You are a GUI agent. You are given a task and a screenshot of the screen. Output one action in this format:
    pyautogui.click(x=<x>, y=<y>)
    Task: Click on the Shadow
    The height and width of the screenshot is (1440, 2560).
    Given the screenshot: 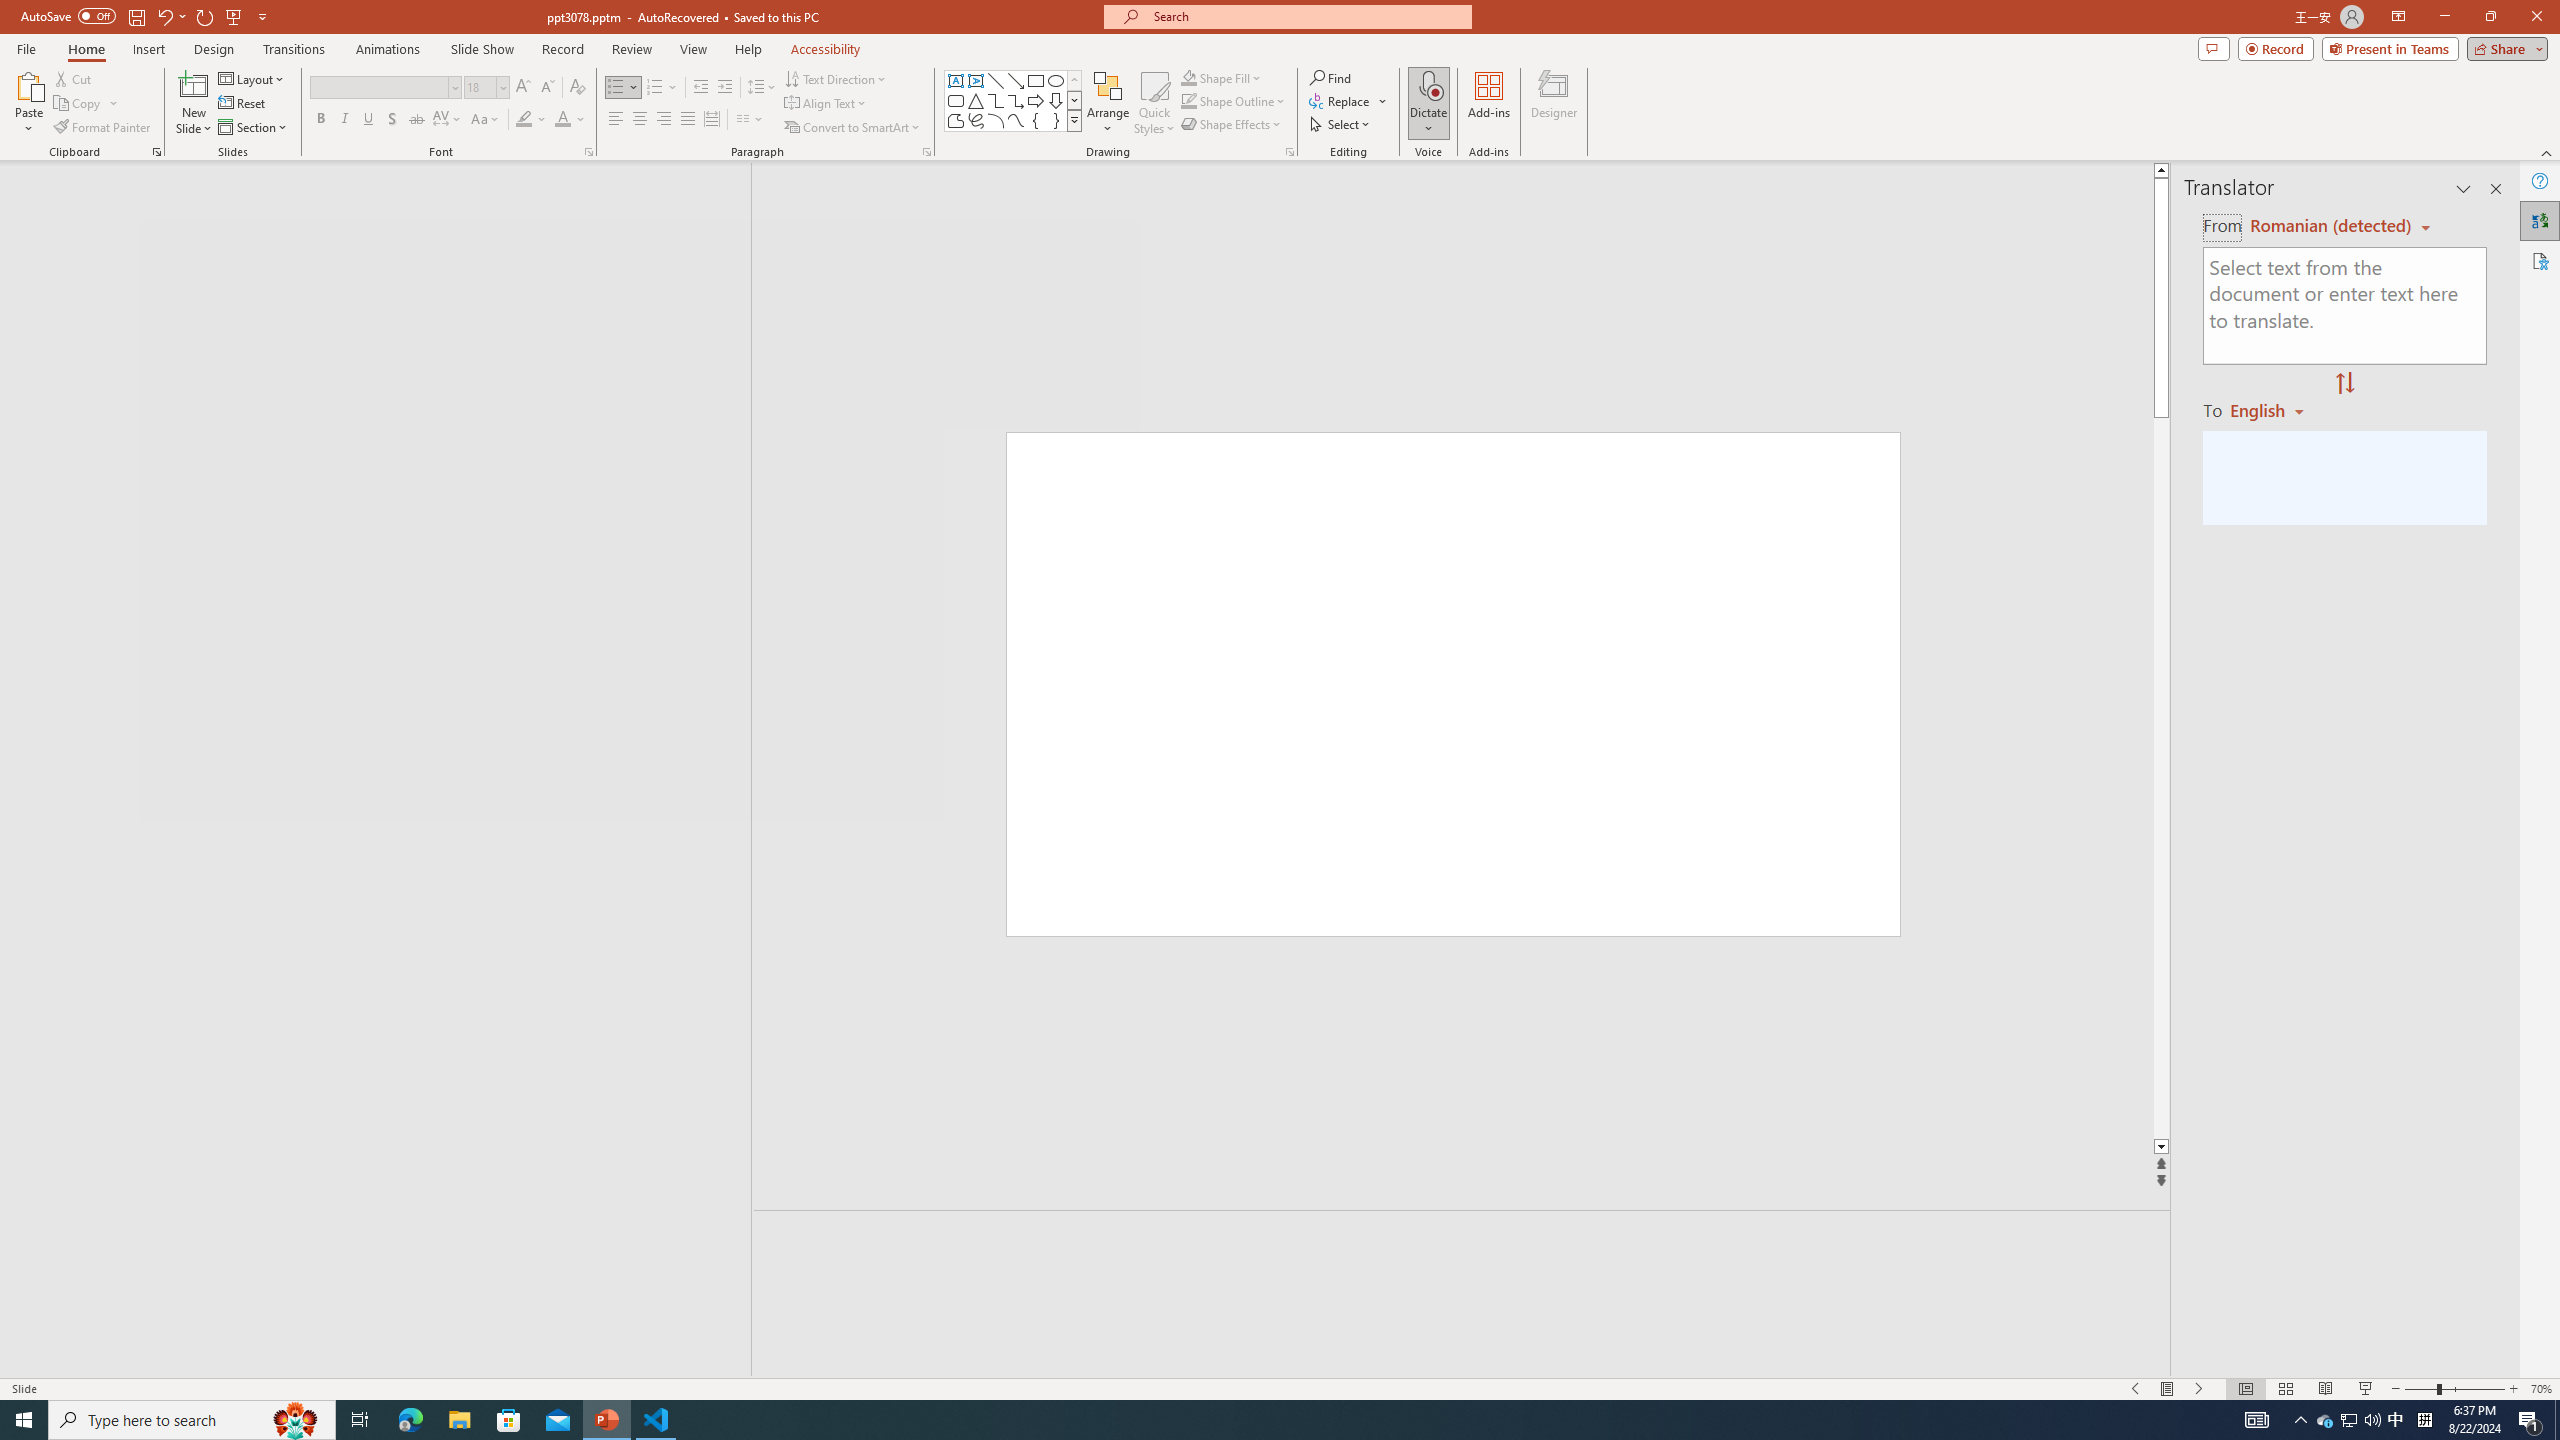 What is the action you would take?
    pyautogui.click(x=392, y=120)
    